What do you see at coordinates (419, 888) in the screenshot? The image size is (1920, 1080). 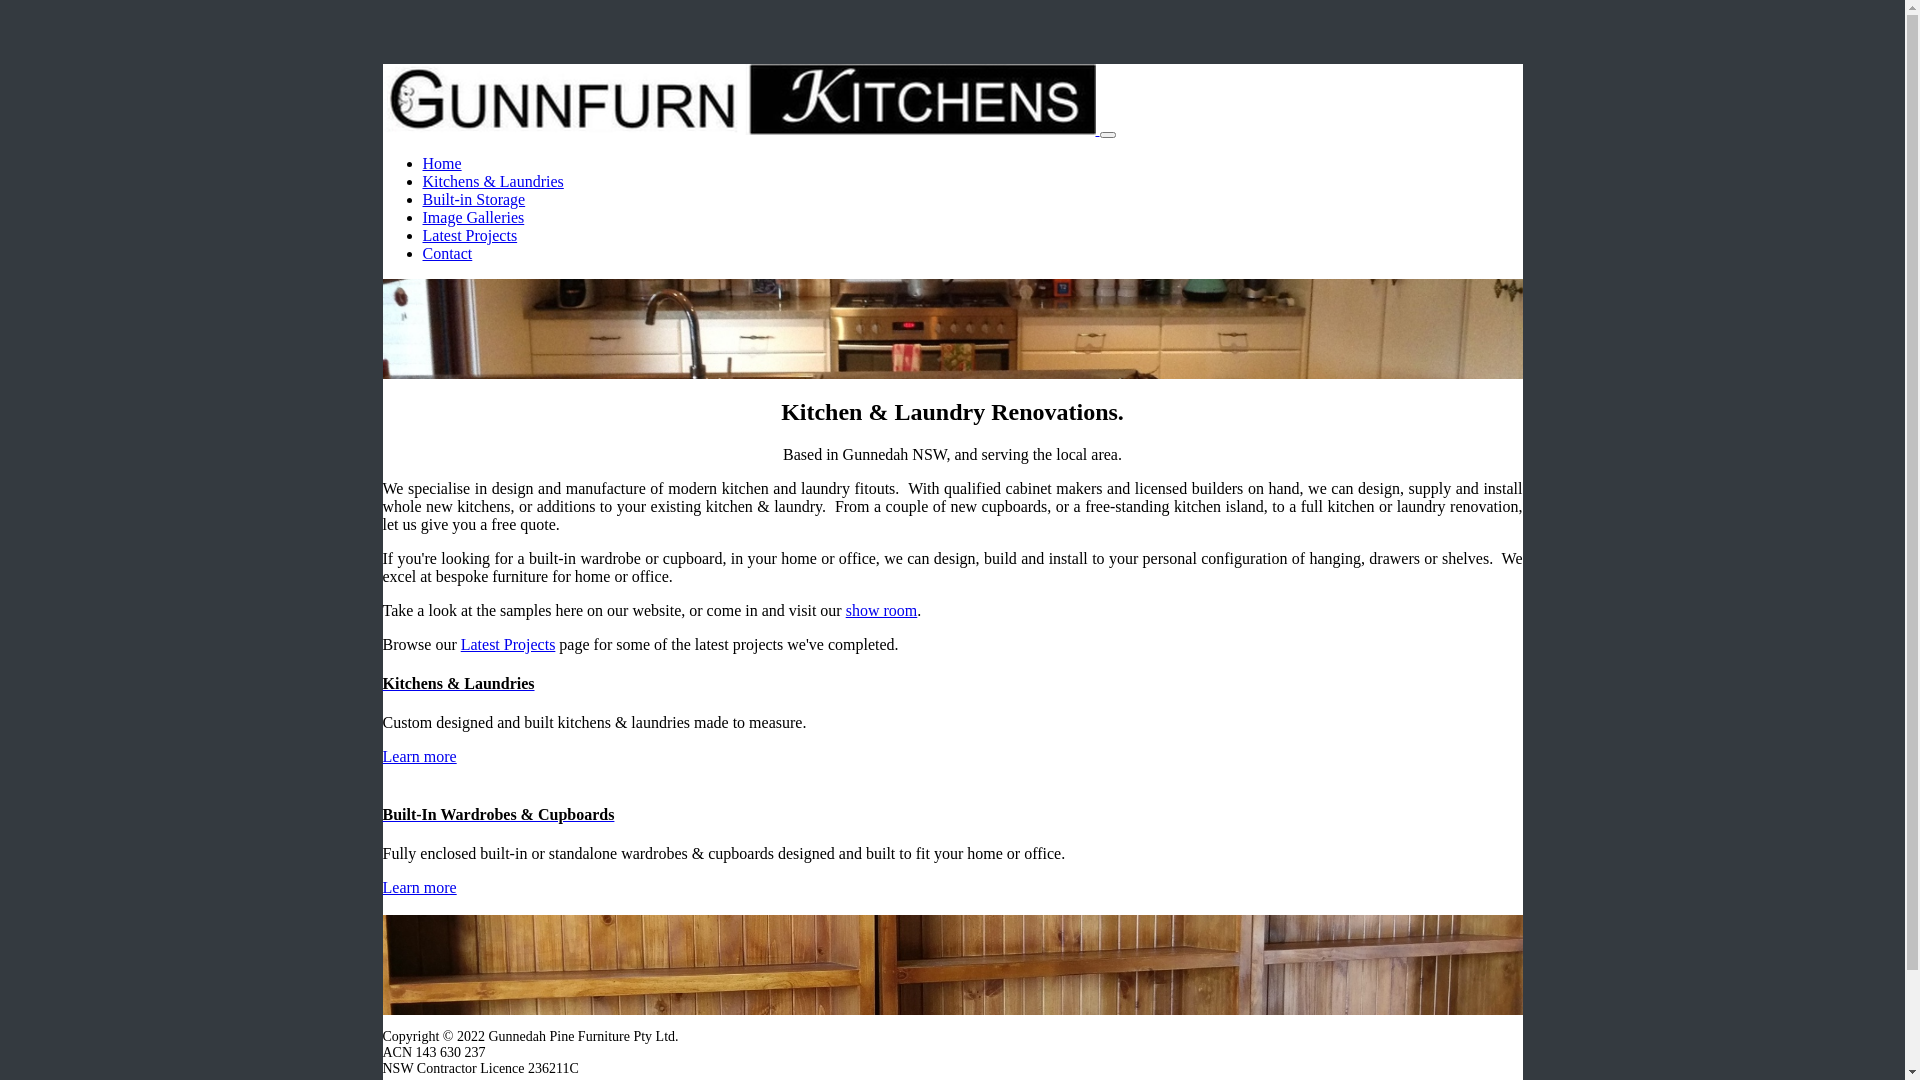 I see `Learn more` at bounding box center [419, 888].